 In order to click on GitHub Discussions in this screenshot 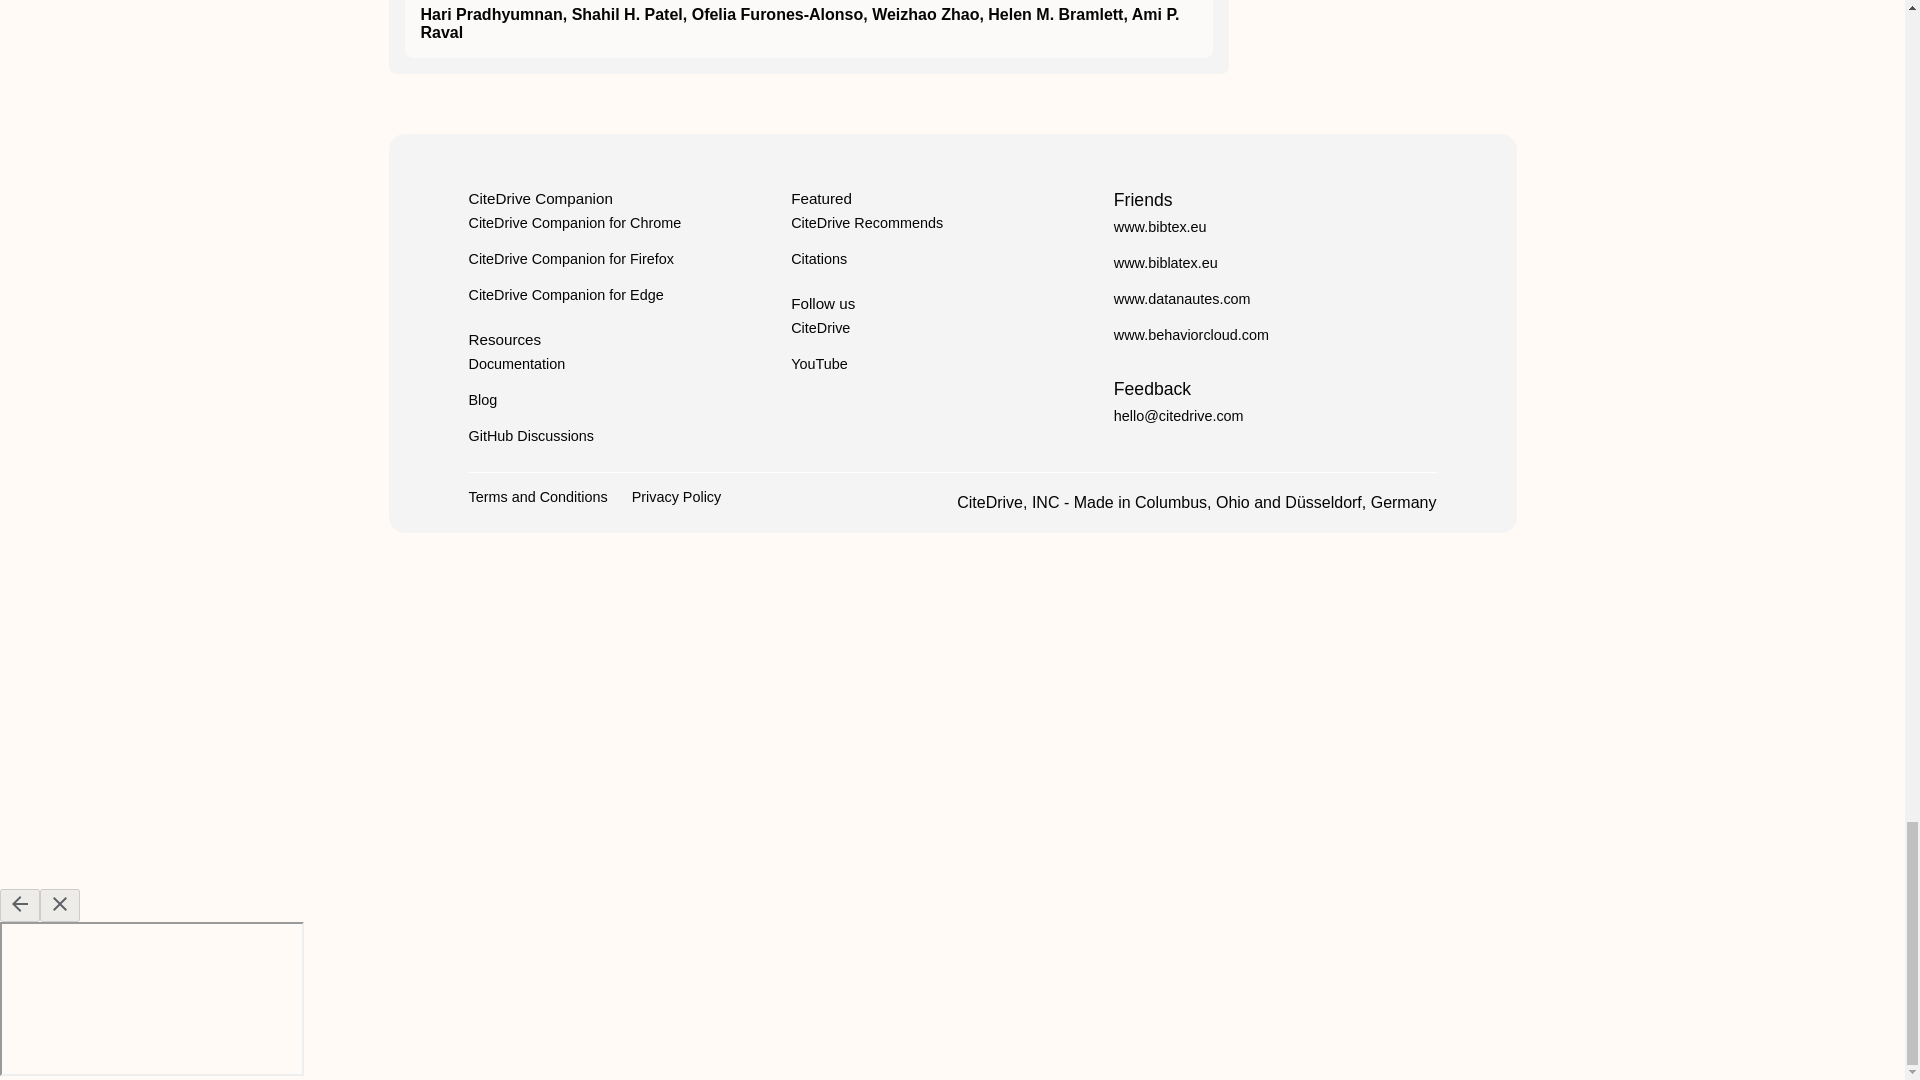, I will do `click(530, 435)`.